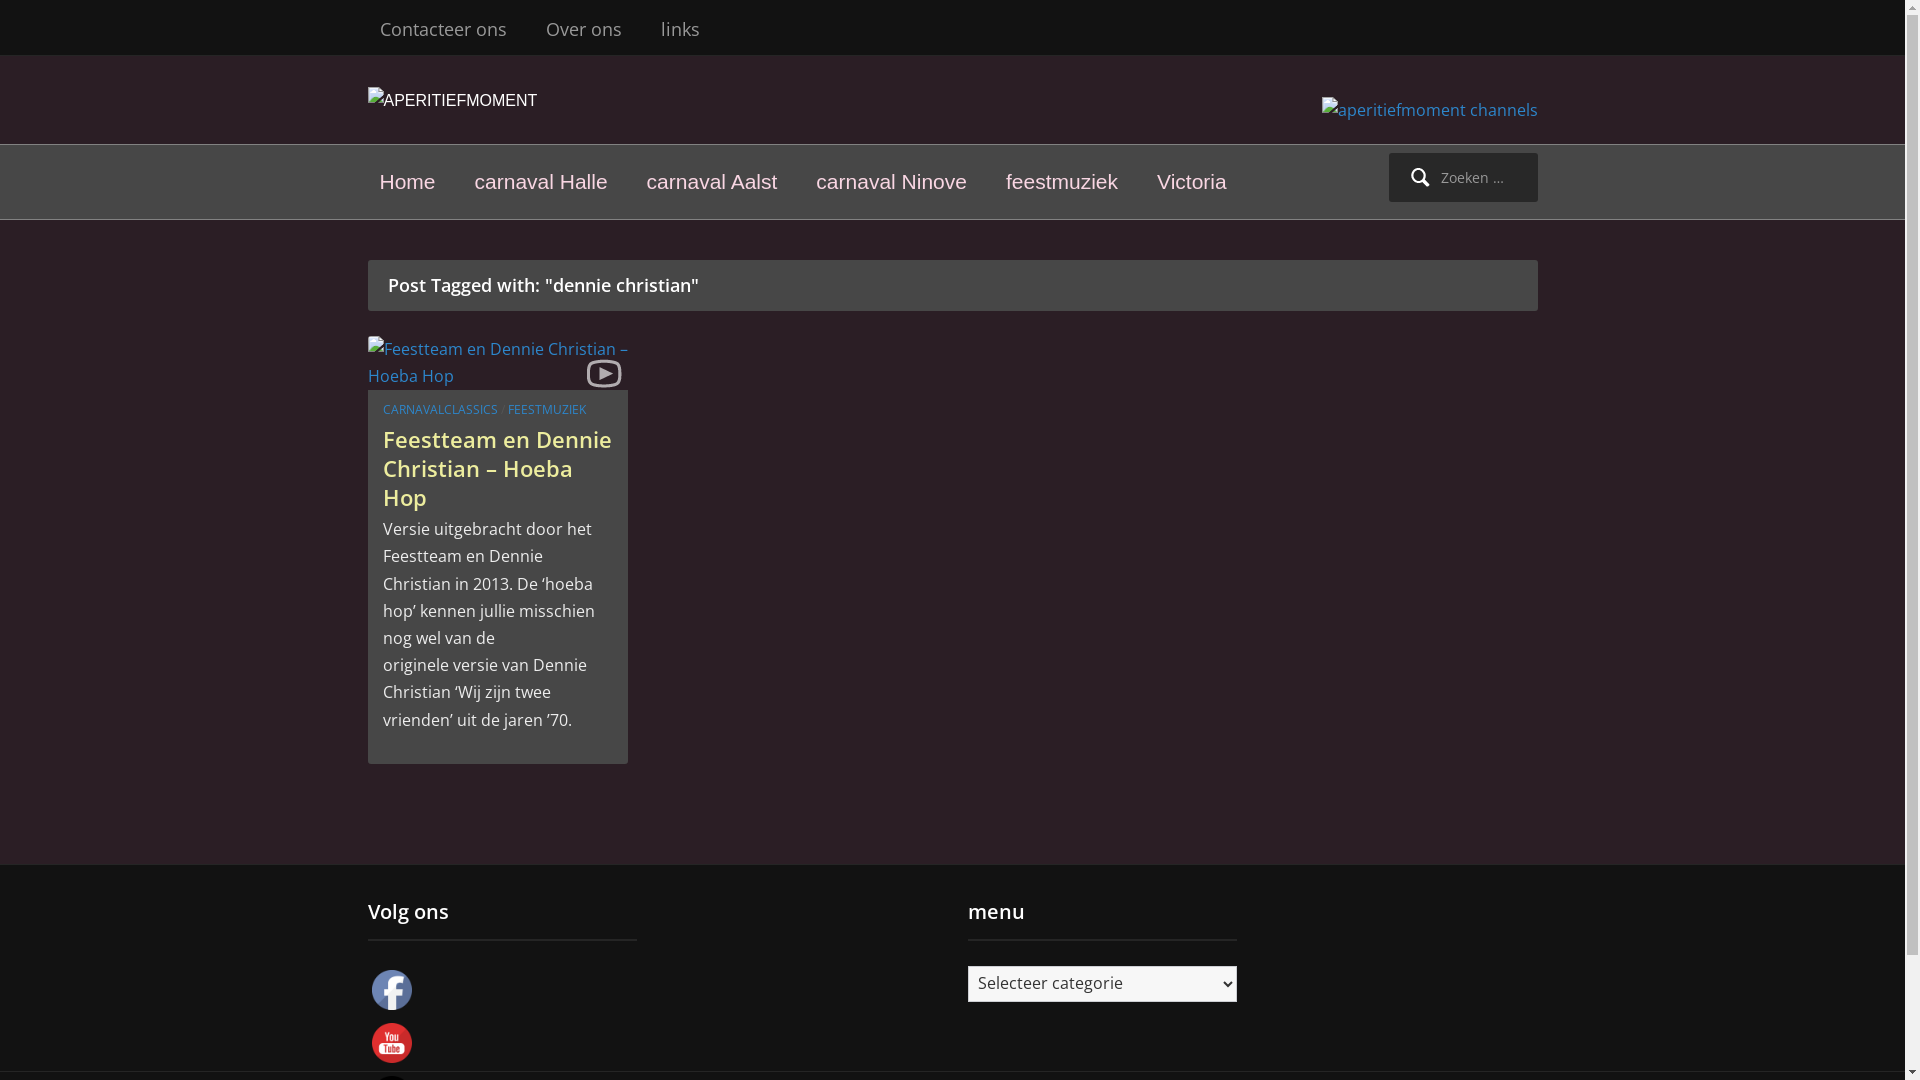  I want to click on Contacteer ons, so click(444, 30).